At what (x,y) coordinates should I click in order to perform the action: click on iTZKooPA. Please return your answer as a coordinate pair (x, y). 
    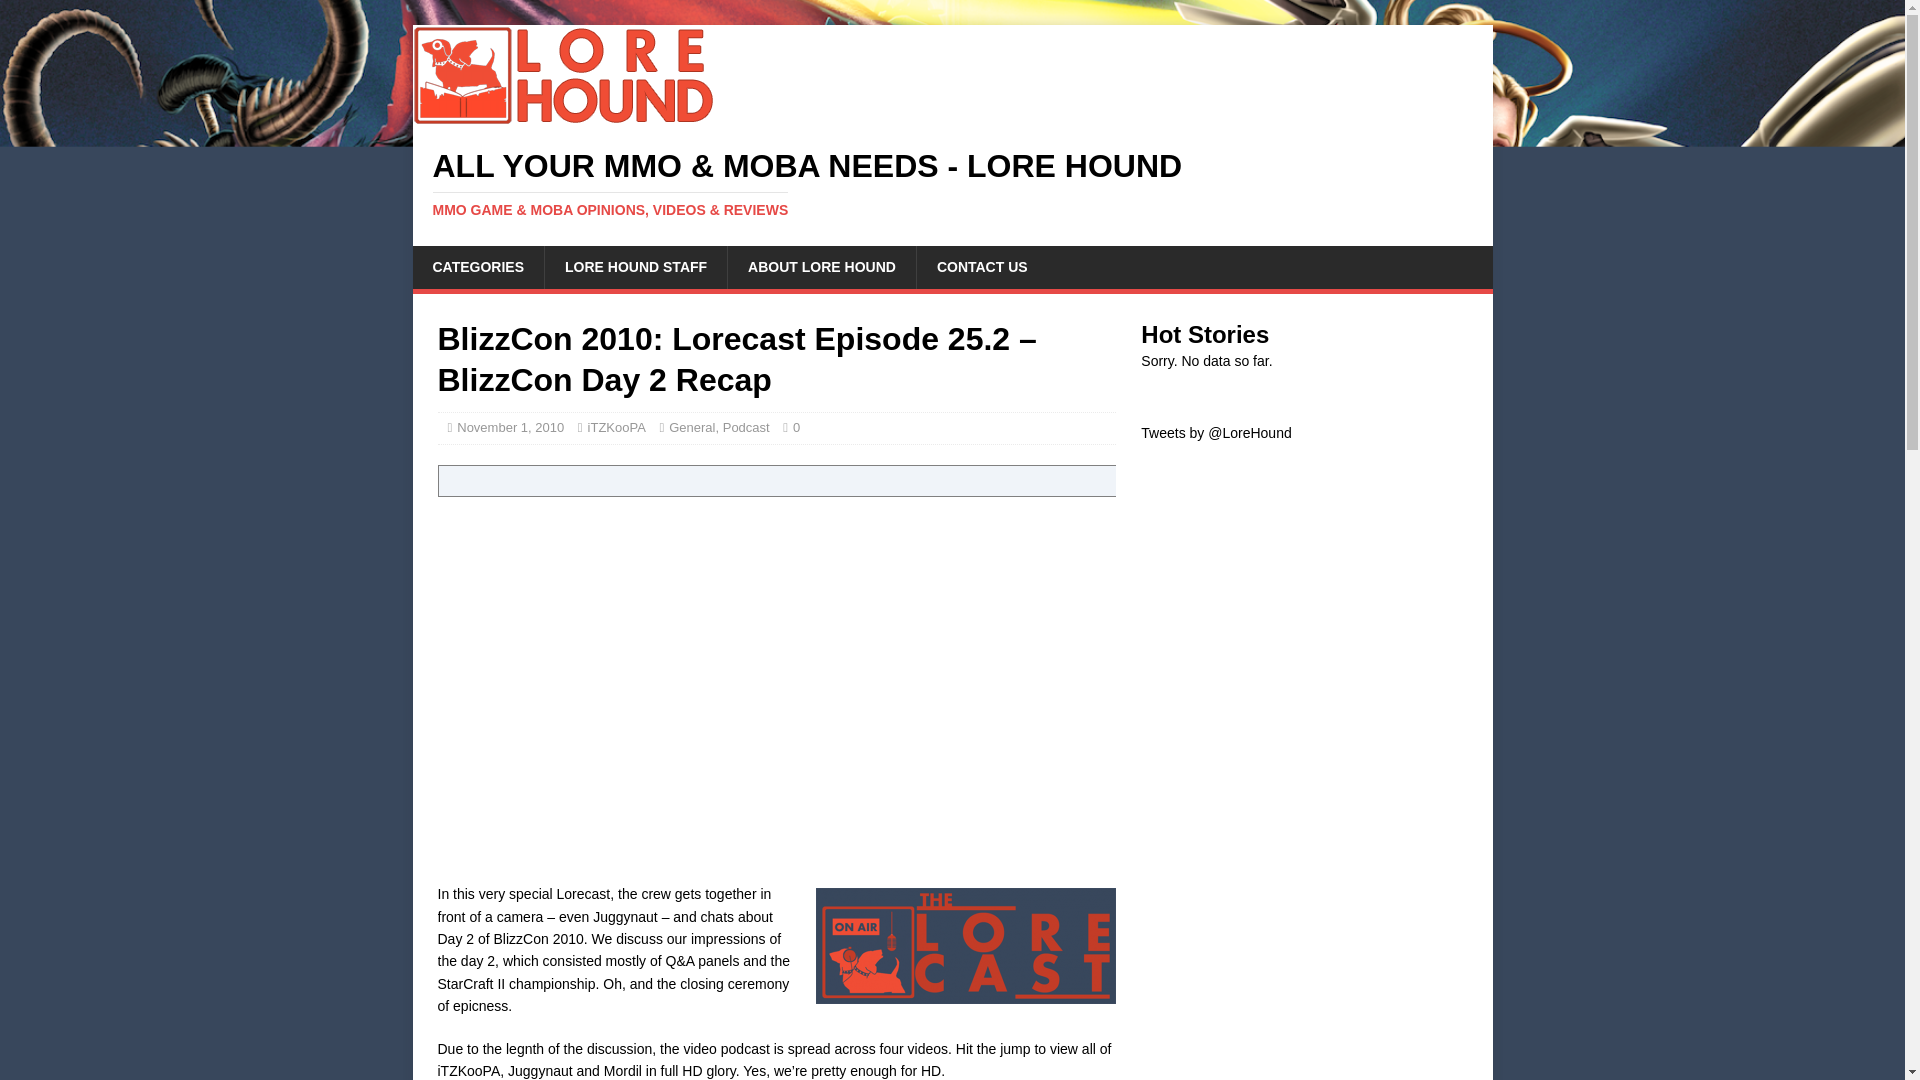
    Looking at the image, I should click on (616, 428).